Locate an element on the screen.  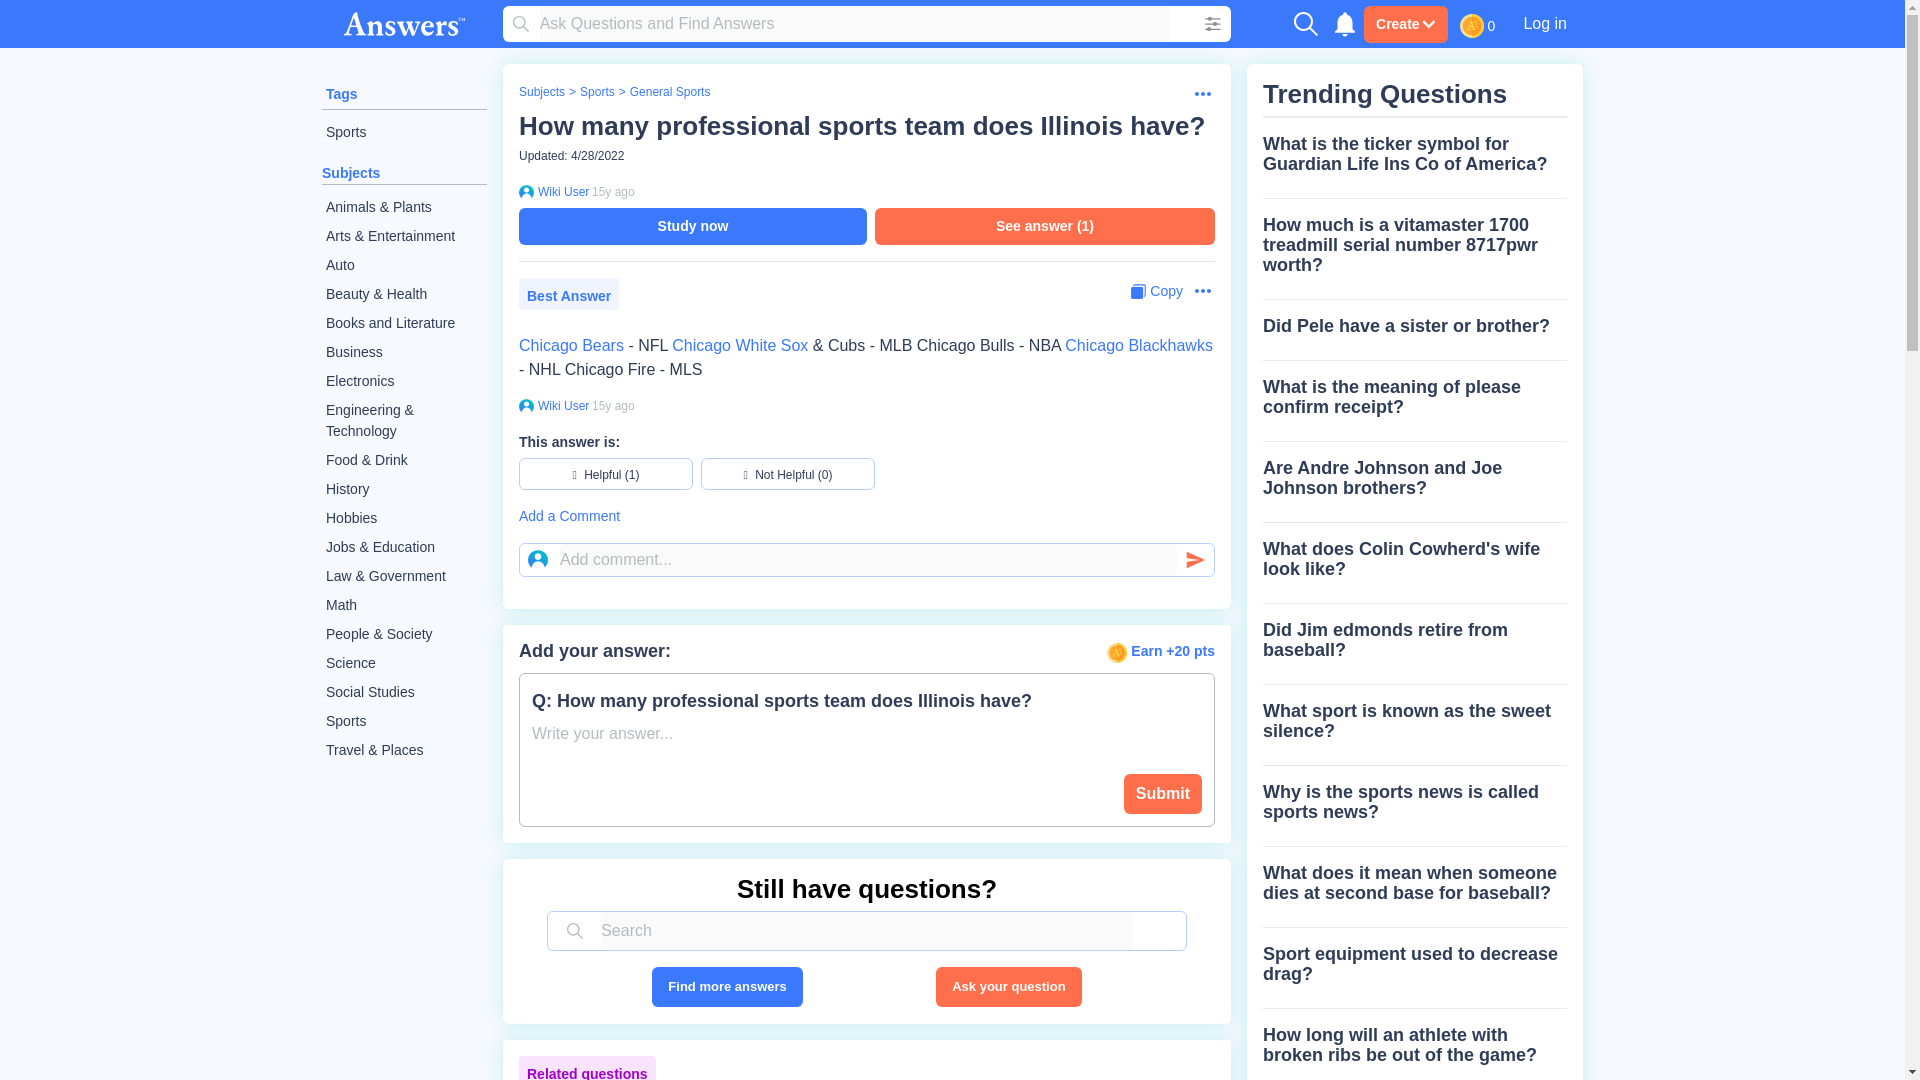
Social Studies is located at coordinates (404, 692).